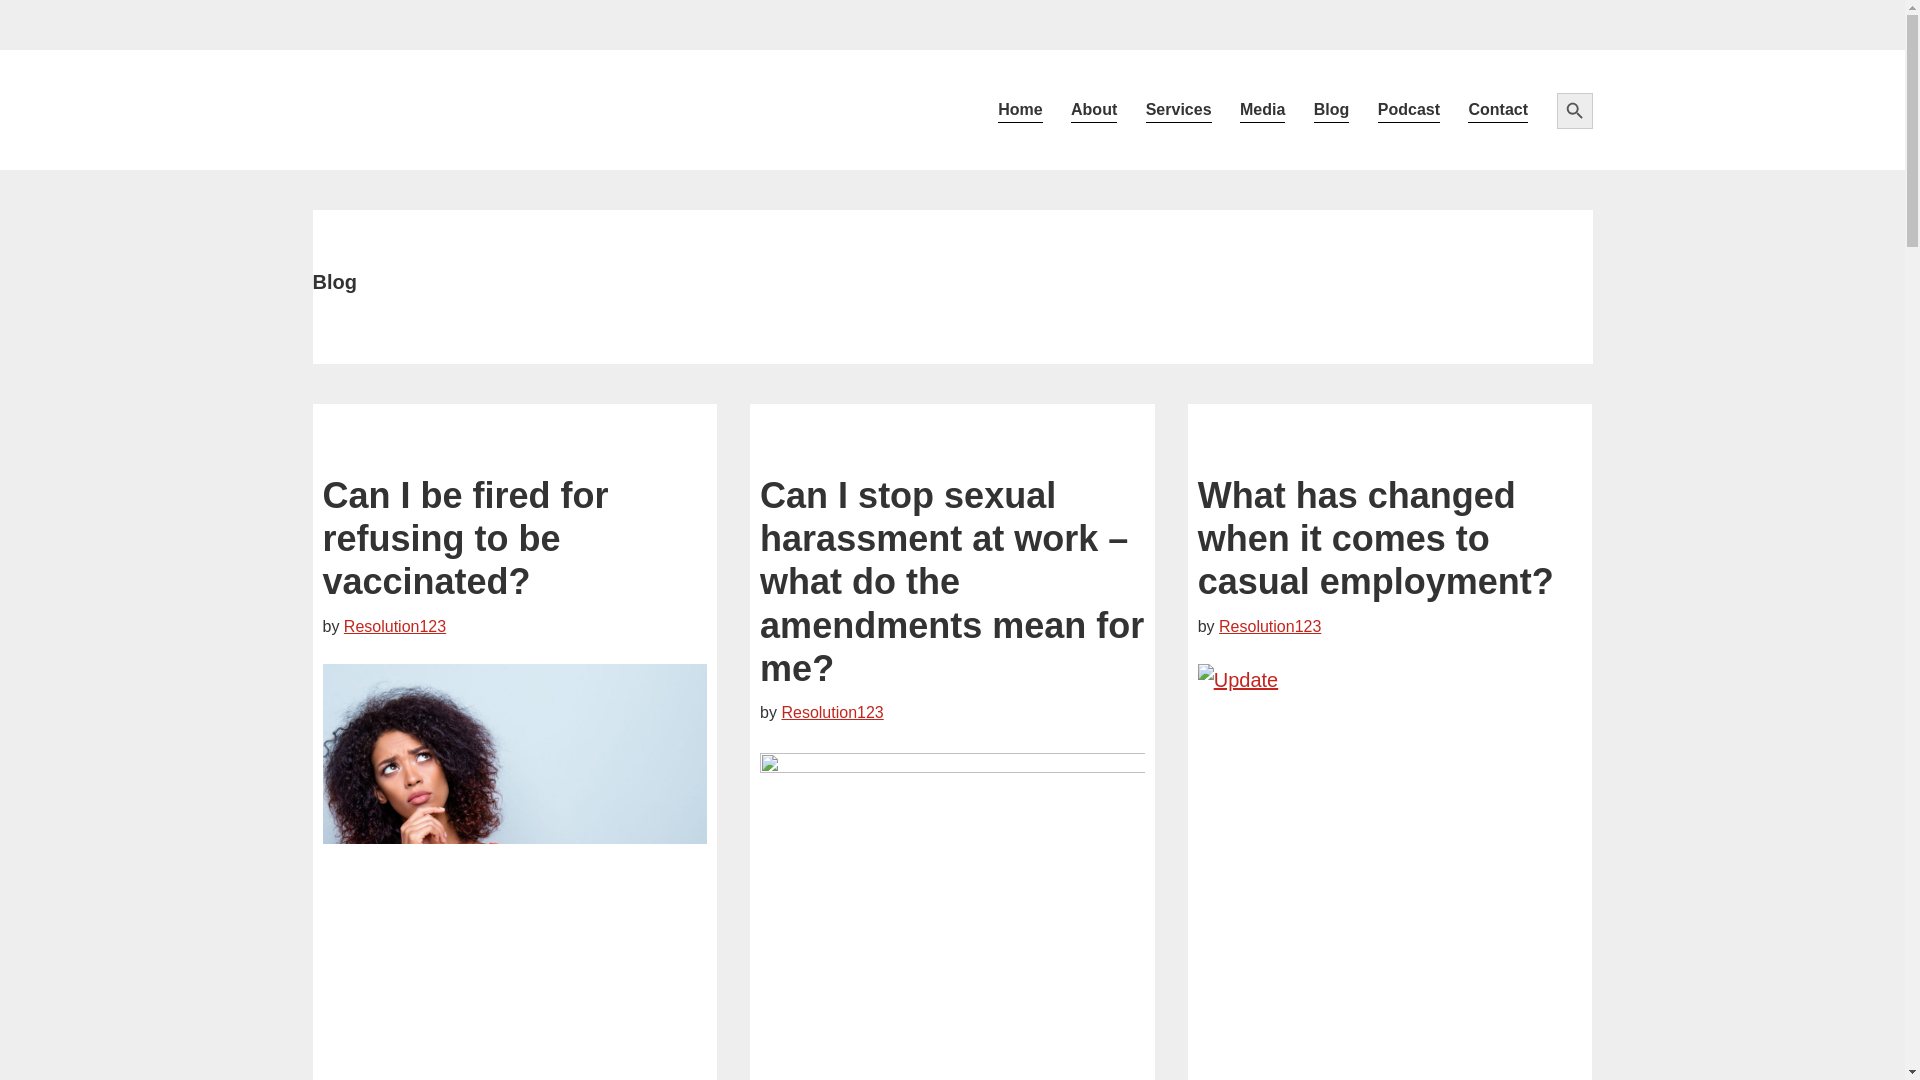 The height and width of the screenshot is (1080, 1920). Describe the element at coordinates (1573, 110) in the screenshot. I see `Search Button` at that location.